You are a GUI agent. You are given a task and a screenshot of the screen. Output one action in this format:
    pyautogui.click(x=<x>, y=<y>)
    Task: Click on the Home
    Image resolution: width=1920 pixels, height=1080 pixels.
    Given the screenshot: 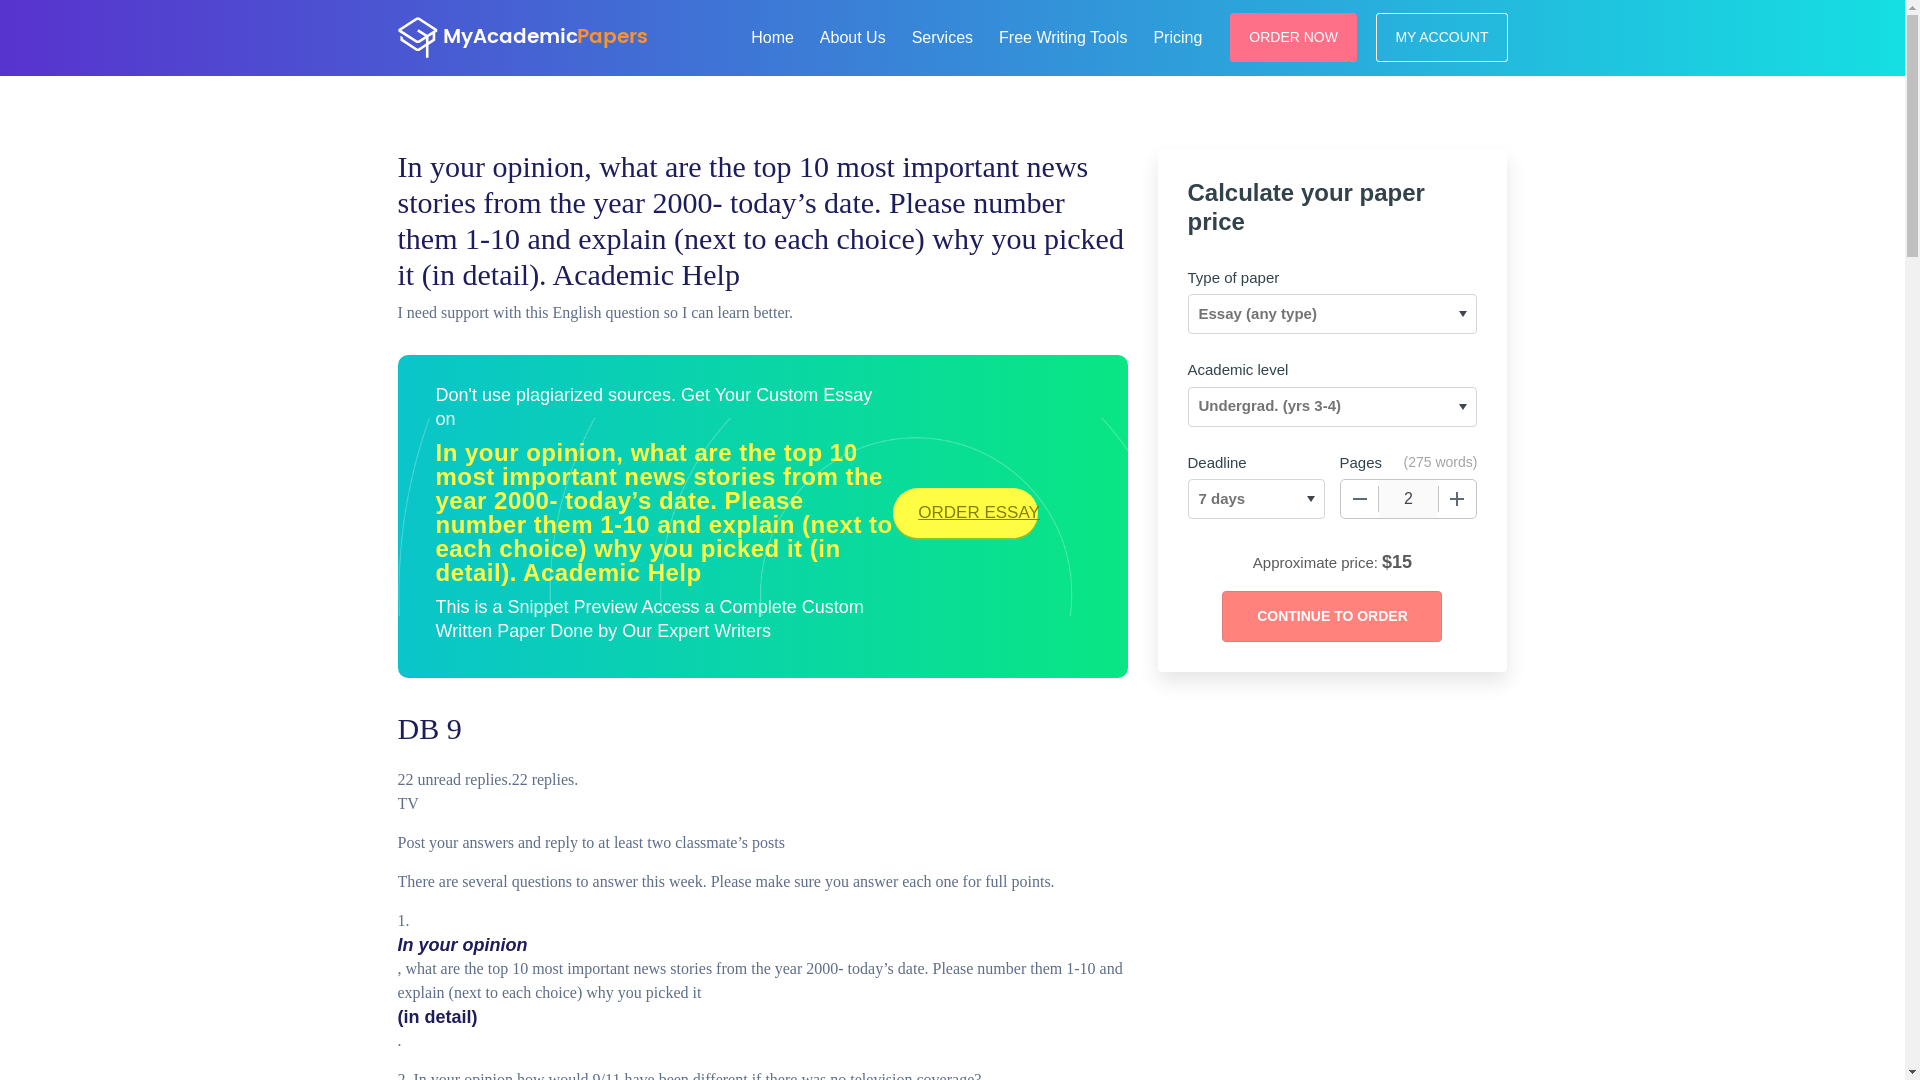 What is the action you would take?
    pyautogui.click(x=772, y=34)
    